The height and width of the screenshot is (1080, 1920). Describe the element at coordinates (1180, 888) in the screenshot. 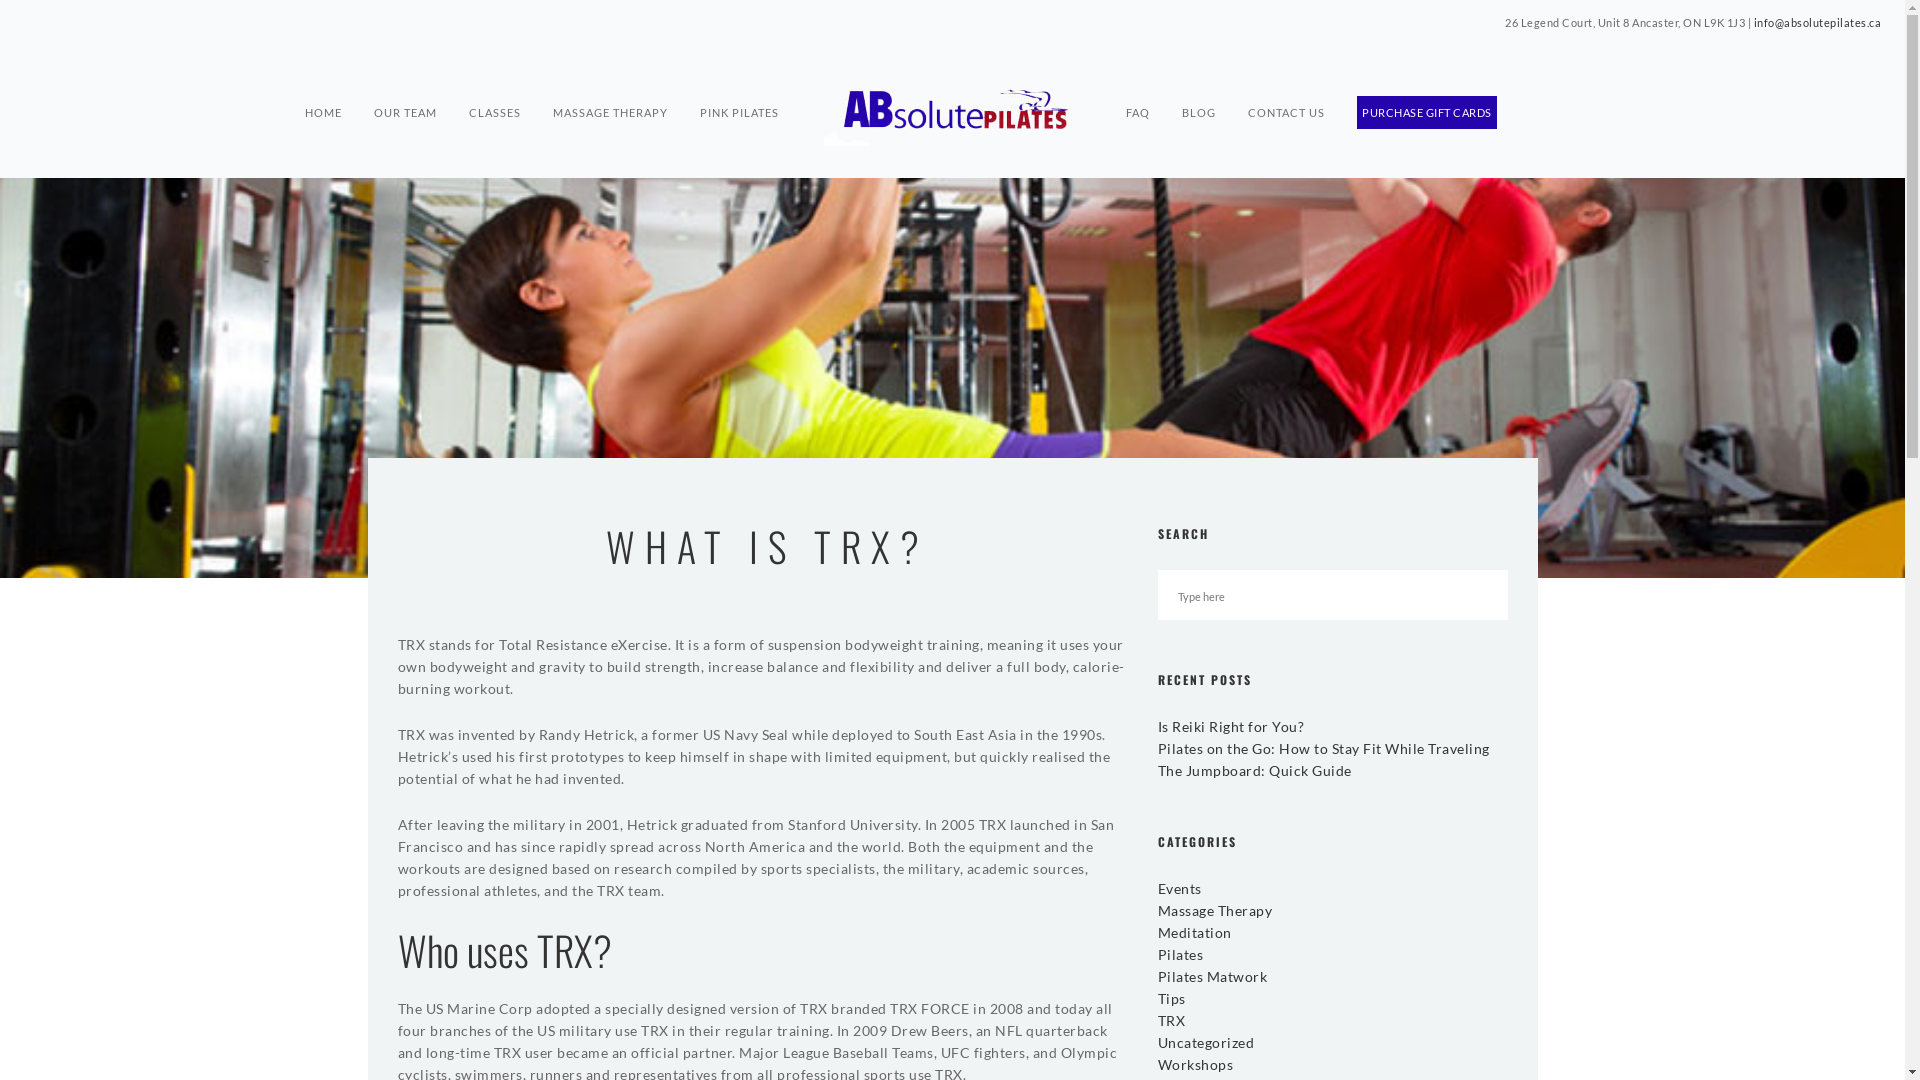

I see `Events` at that location.